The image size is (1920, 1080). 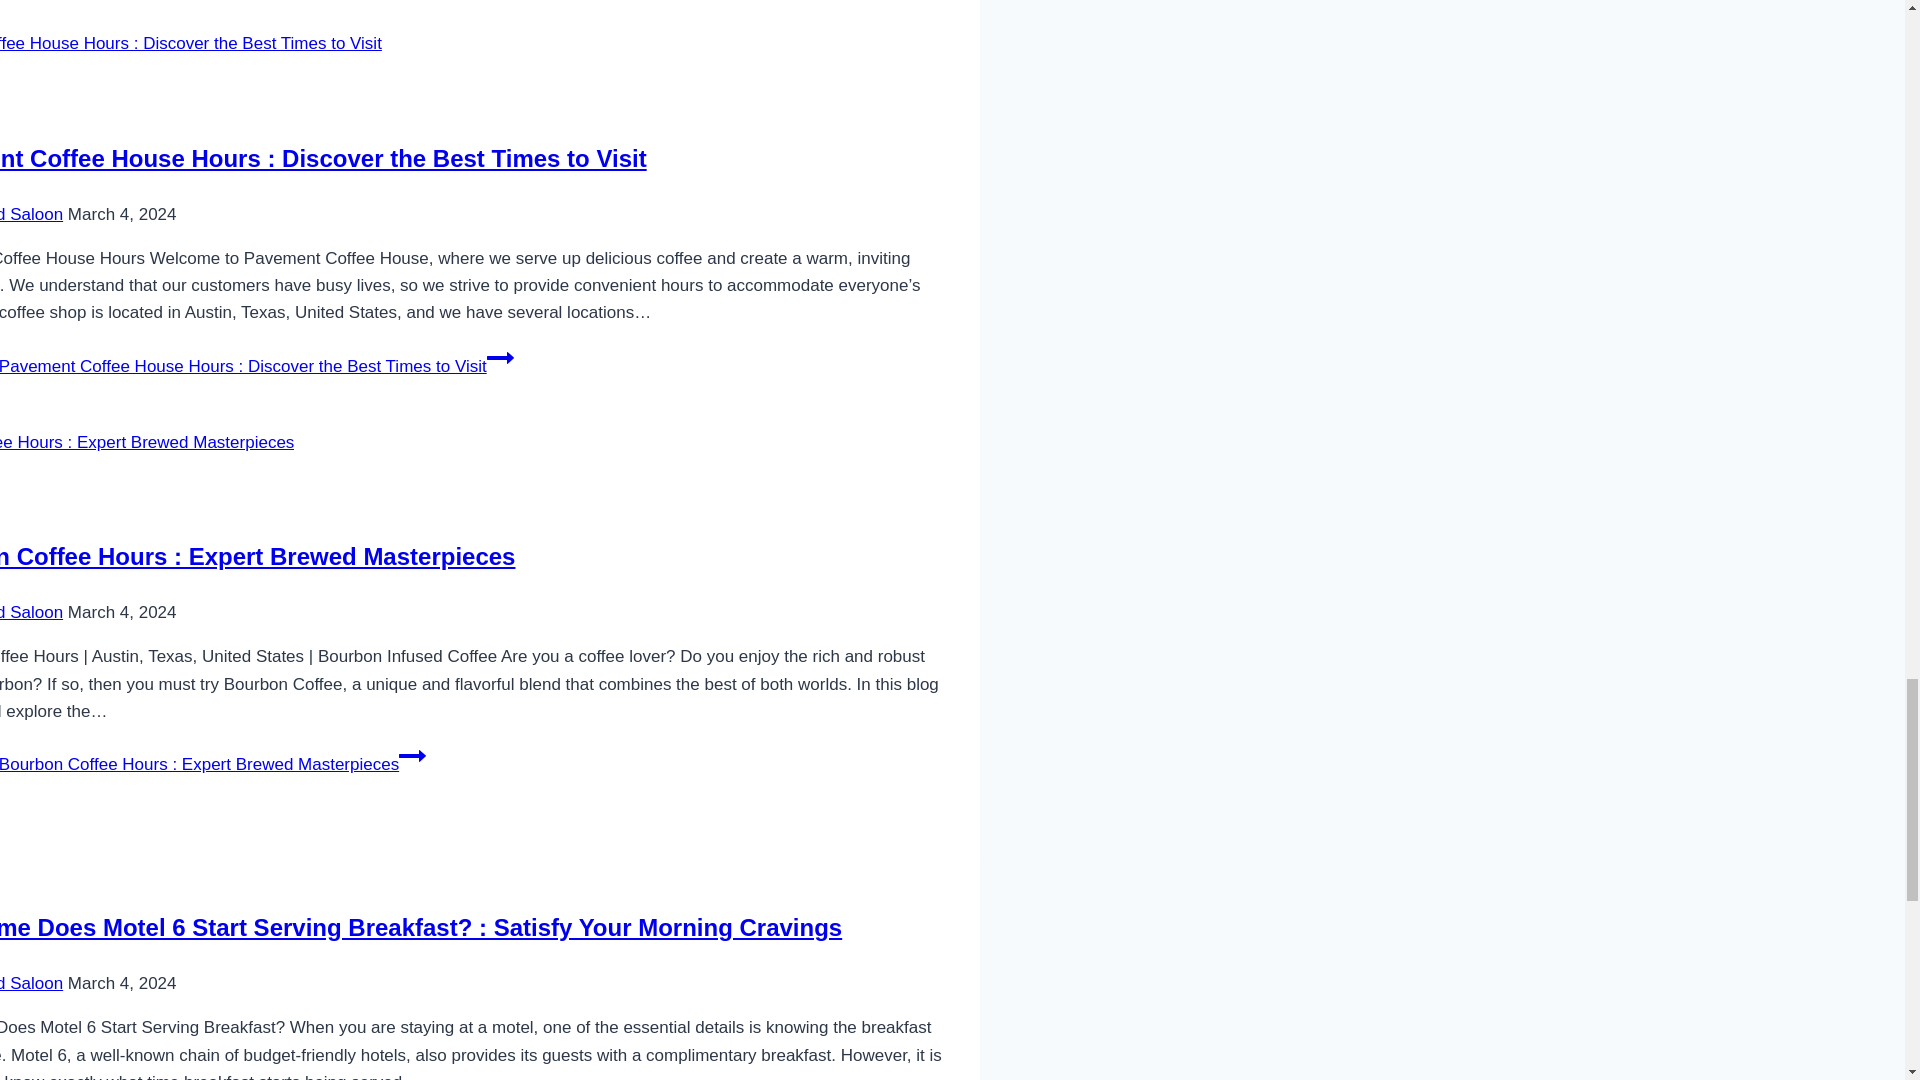 I want to click on Buckhead Saloon, so click(x=32, y=214).